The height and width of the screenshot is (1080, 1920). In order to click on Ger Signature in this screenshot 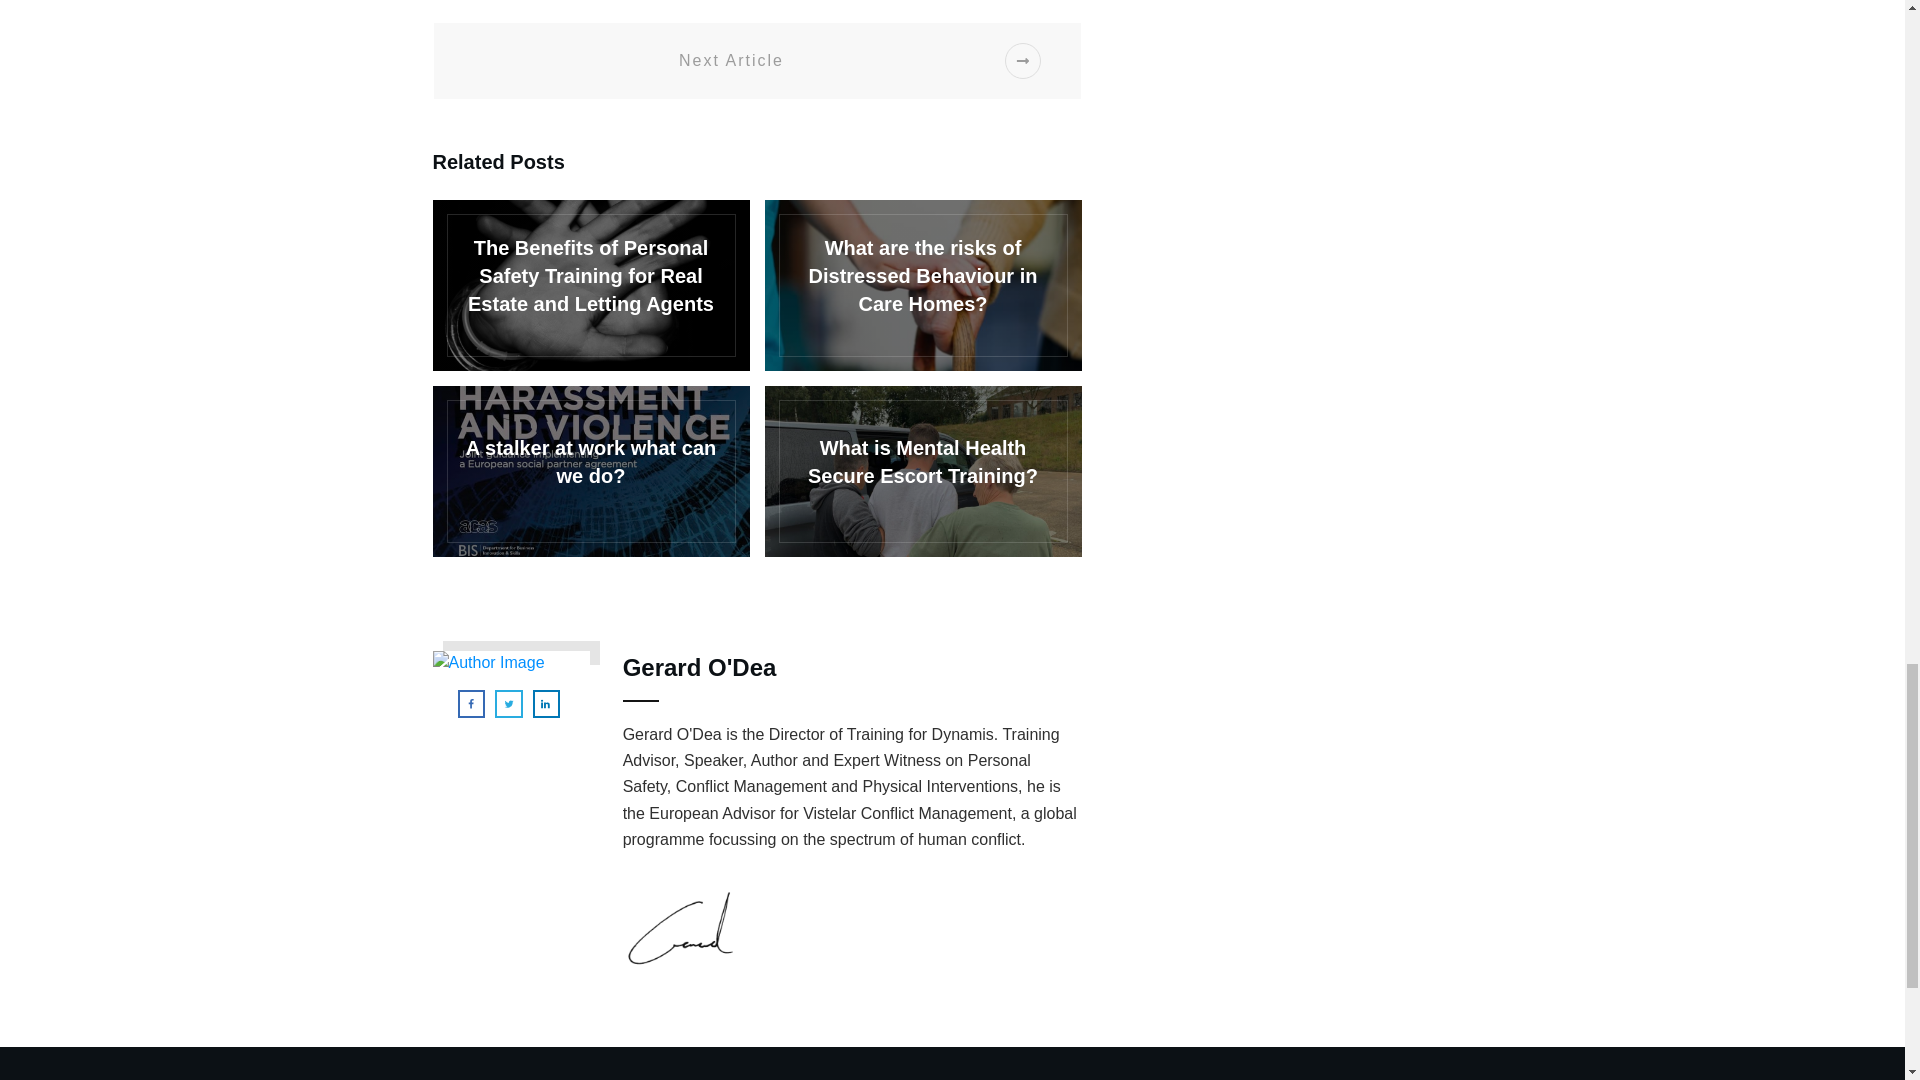, I will do `click(678, 927)`.